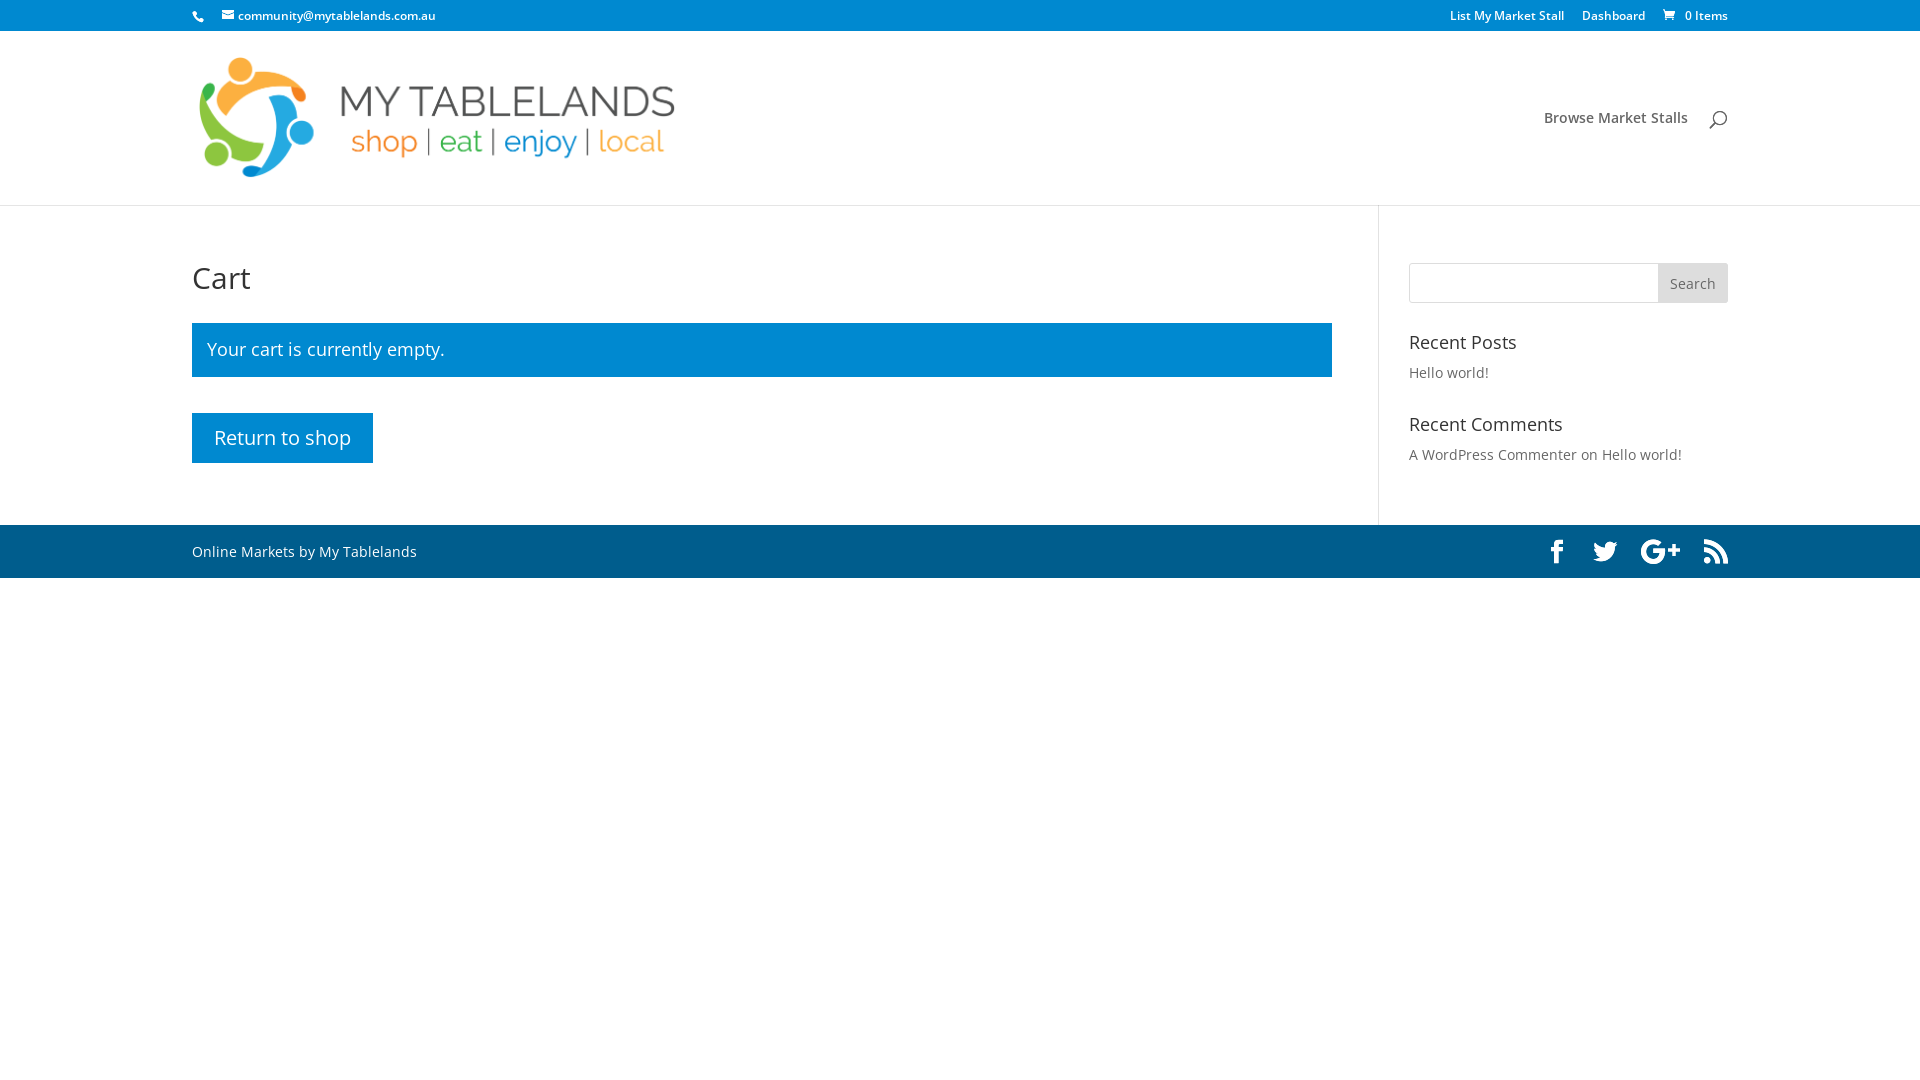 This screenshot has width=1920, height=1080. I want to click on Hello world!, so click(1642, 454).